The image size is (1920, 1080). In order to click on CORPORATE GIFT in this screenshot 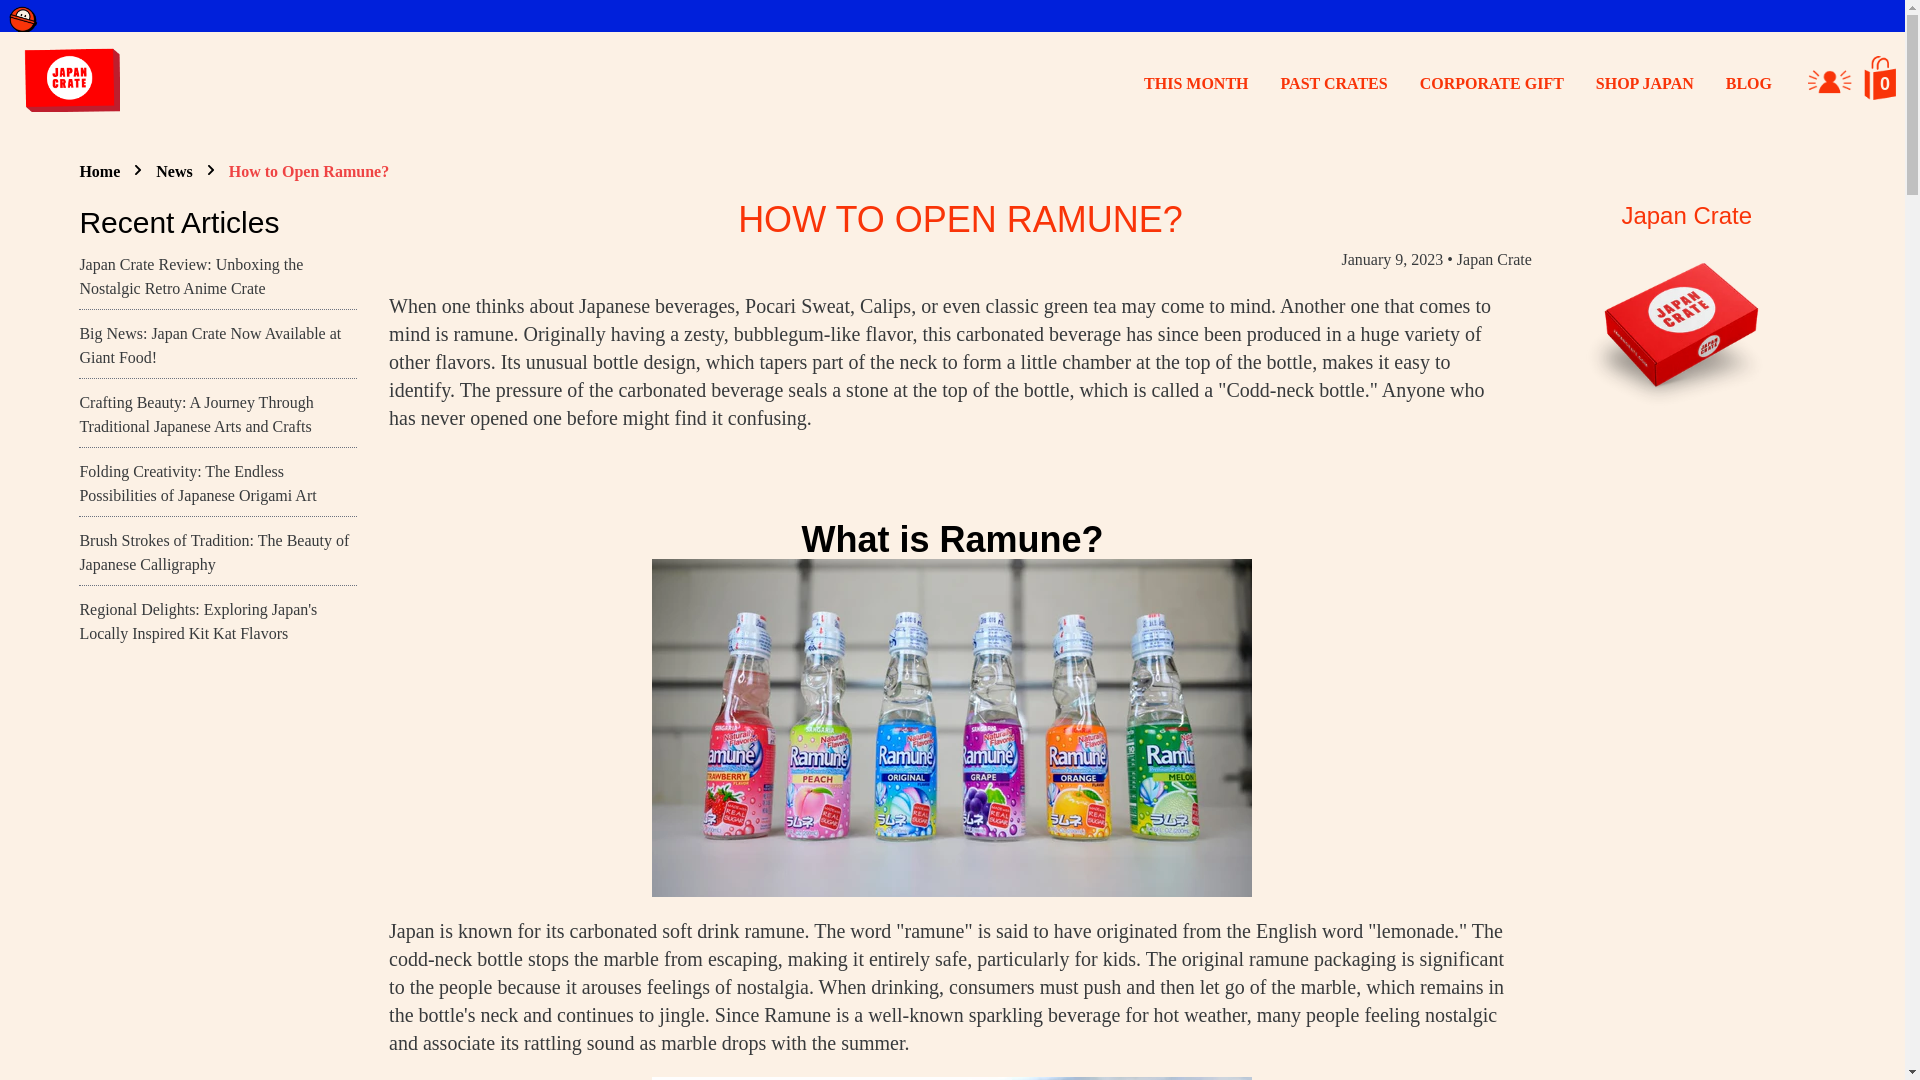, I will do `click(1492, 82)`.